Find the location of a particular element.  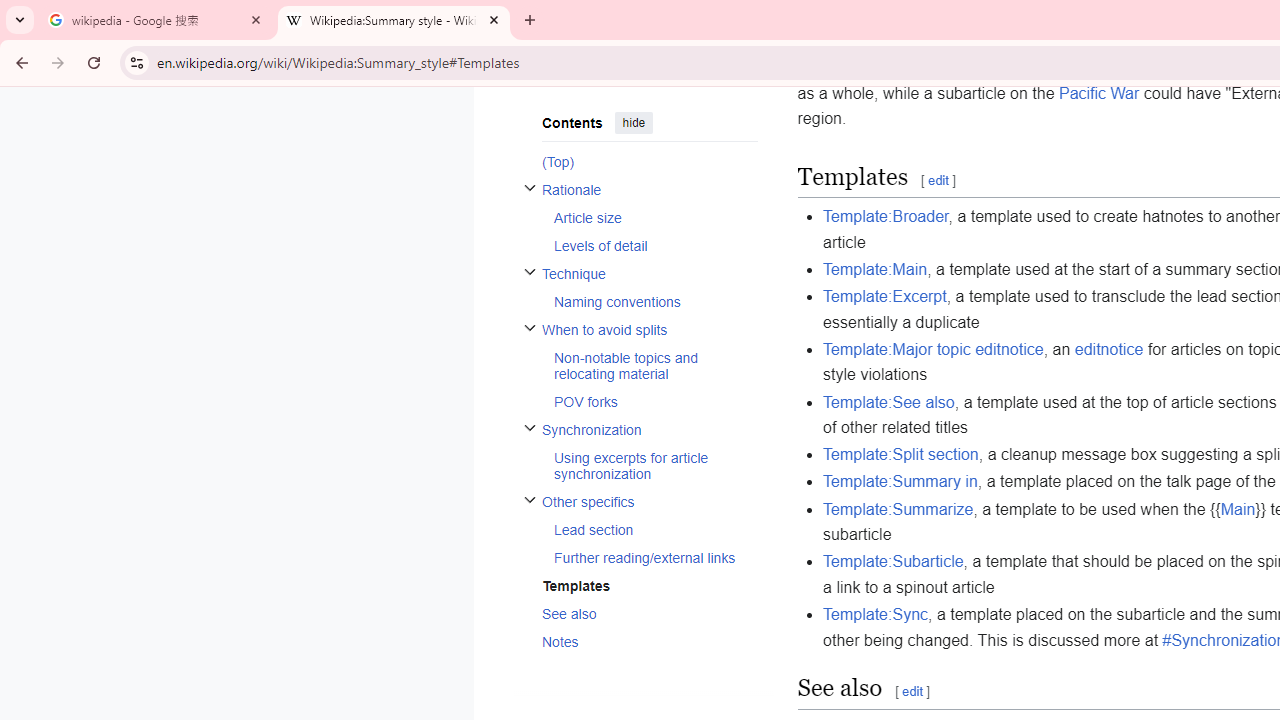

hide is located at coordinates (633, 122).